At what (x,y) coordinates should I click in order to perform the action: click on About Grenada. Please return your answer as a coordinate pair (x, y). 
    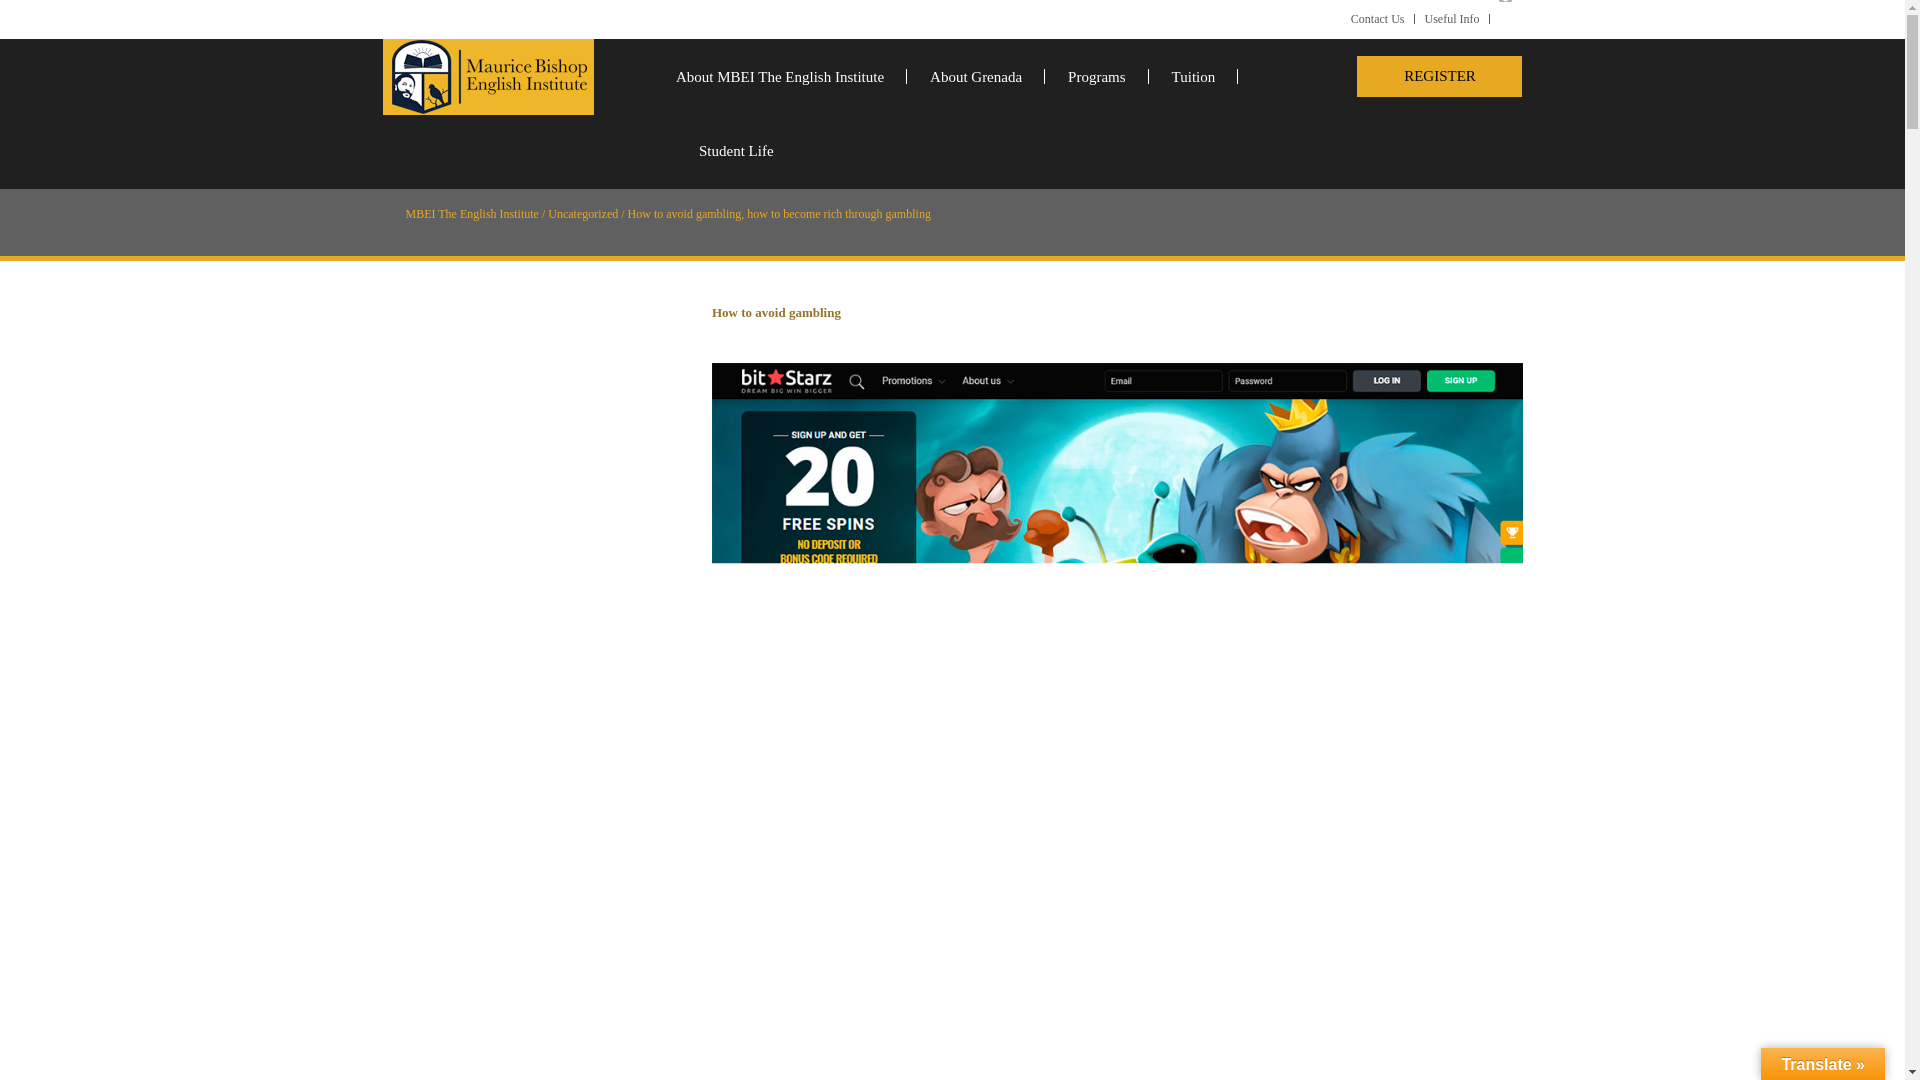
    Looking at the image, I should click on (975, 76).